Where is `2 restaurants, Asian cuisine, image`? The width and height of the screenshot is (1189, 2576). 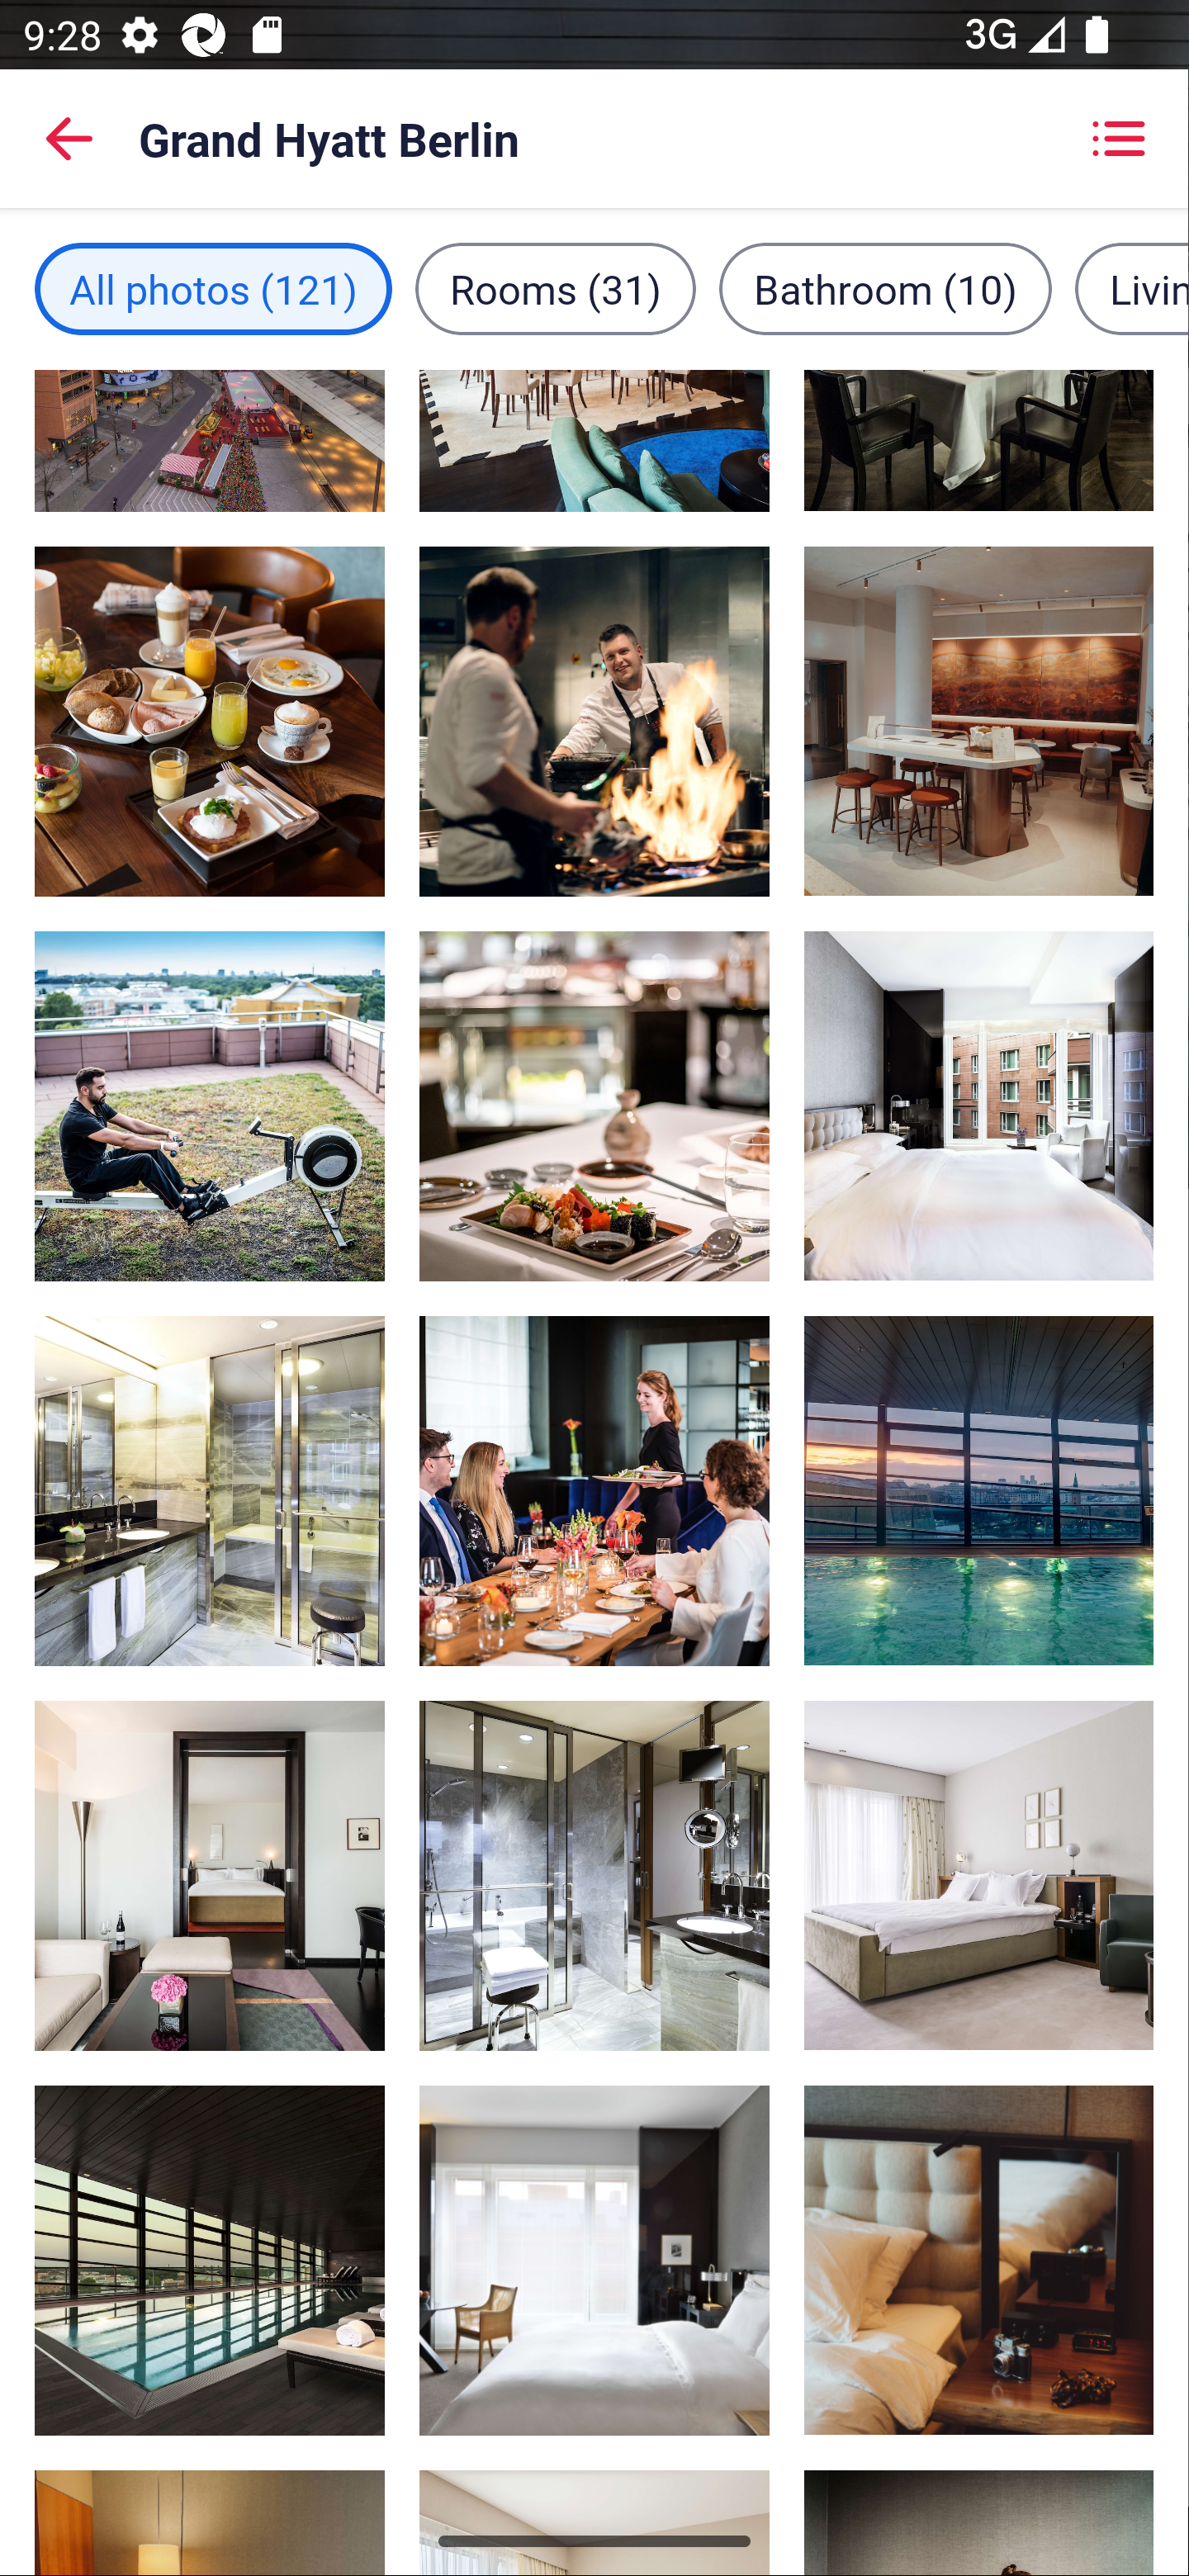 2 restaurants, Asian cuisine, image is located at coordinates (210, 721).